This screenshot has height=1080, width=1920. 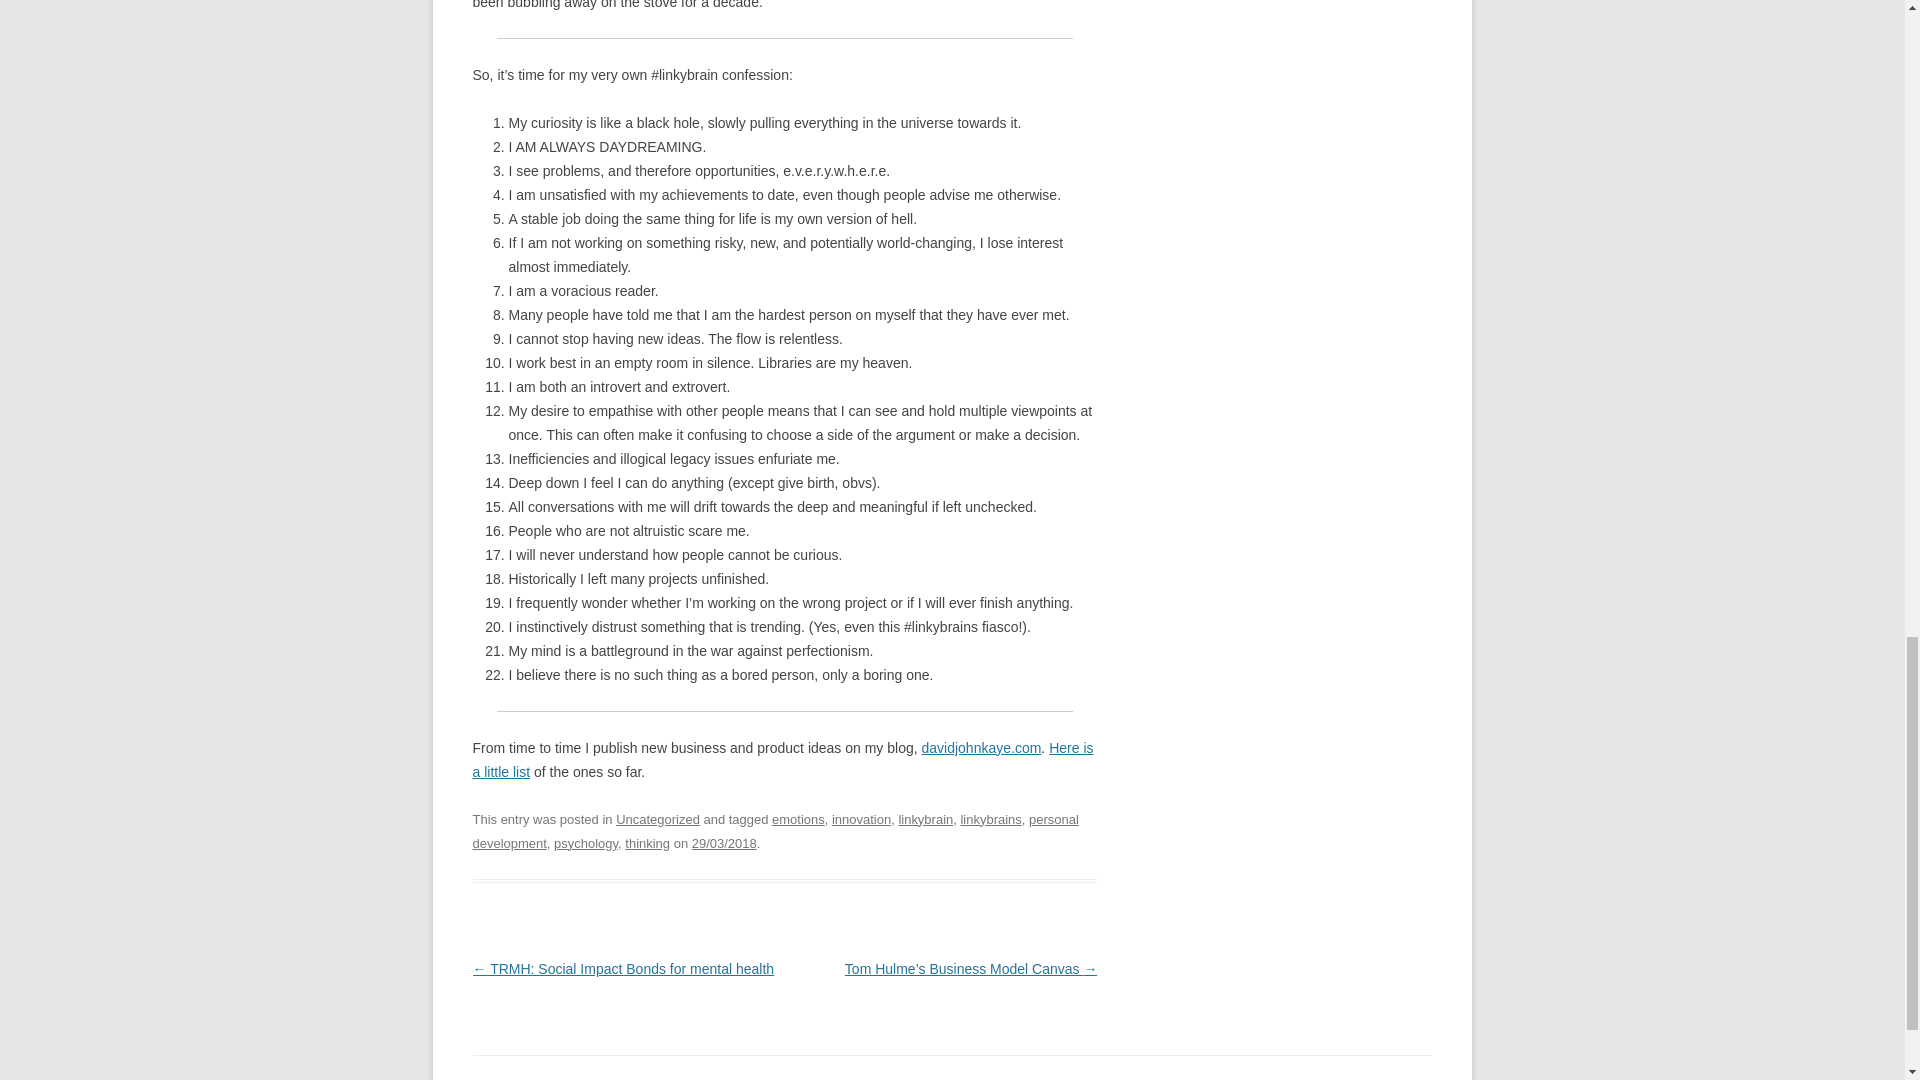 What do you see at coordinates (658, 820) in the screenshot?
I see `Uncategorized` at bounding box center [658, 820].